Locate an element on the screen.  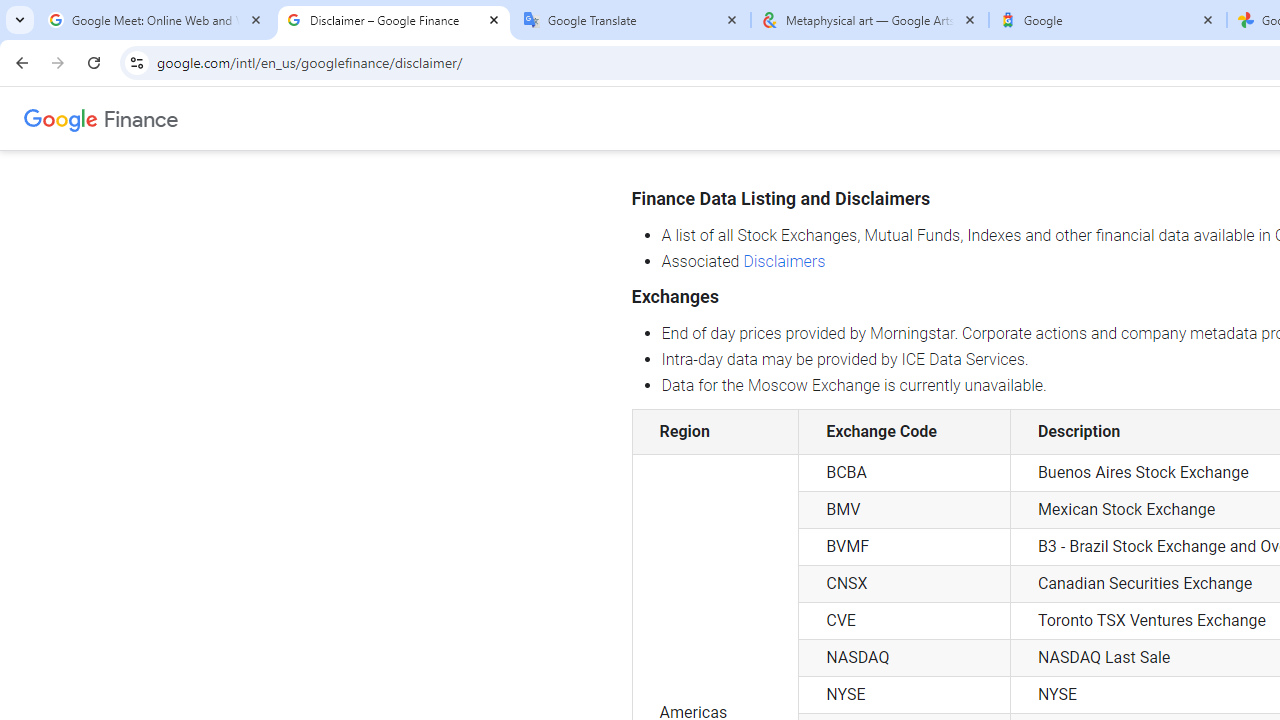
CNSX is located at coordinates (904, 584).